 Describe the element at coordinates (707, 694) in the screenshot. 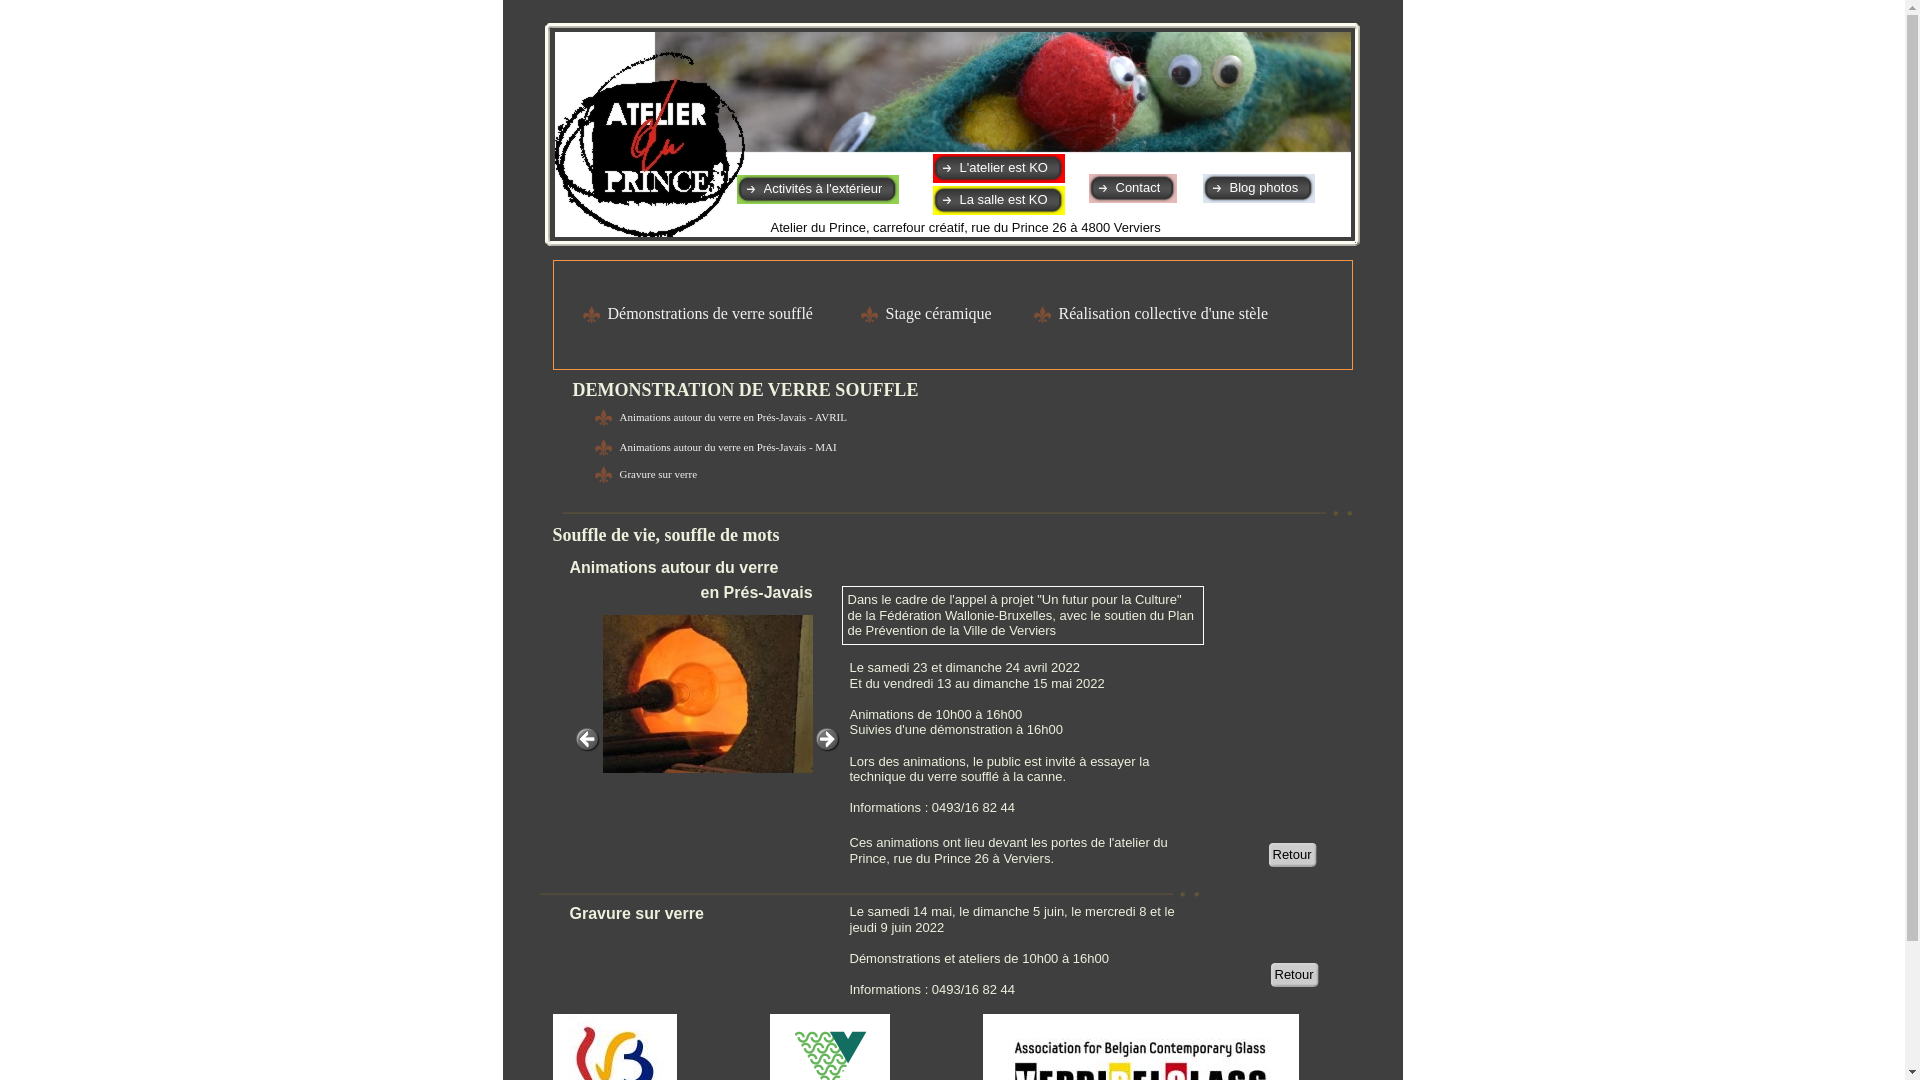

I see `bulle glory.jpg` at that location.